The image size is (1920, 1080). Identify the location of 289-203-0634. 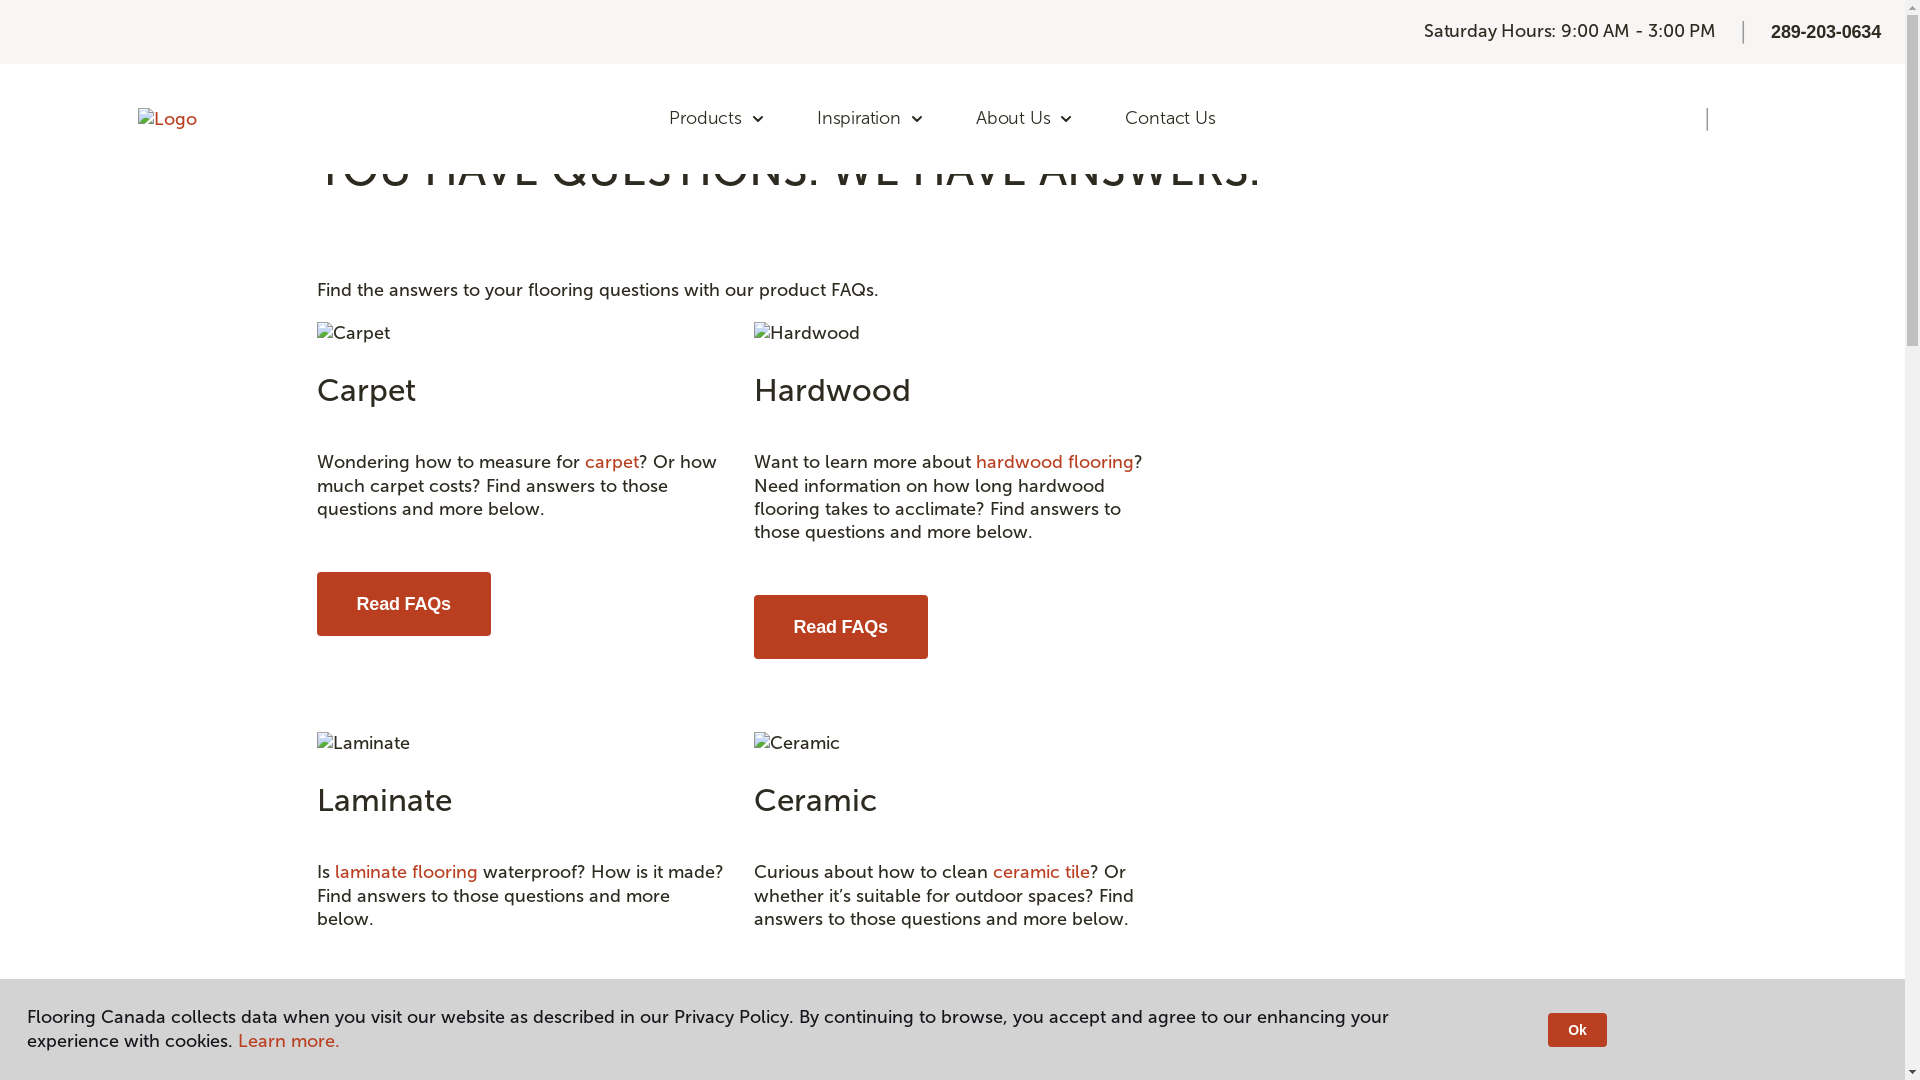
(1826, 32).